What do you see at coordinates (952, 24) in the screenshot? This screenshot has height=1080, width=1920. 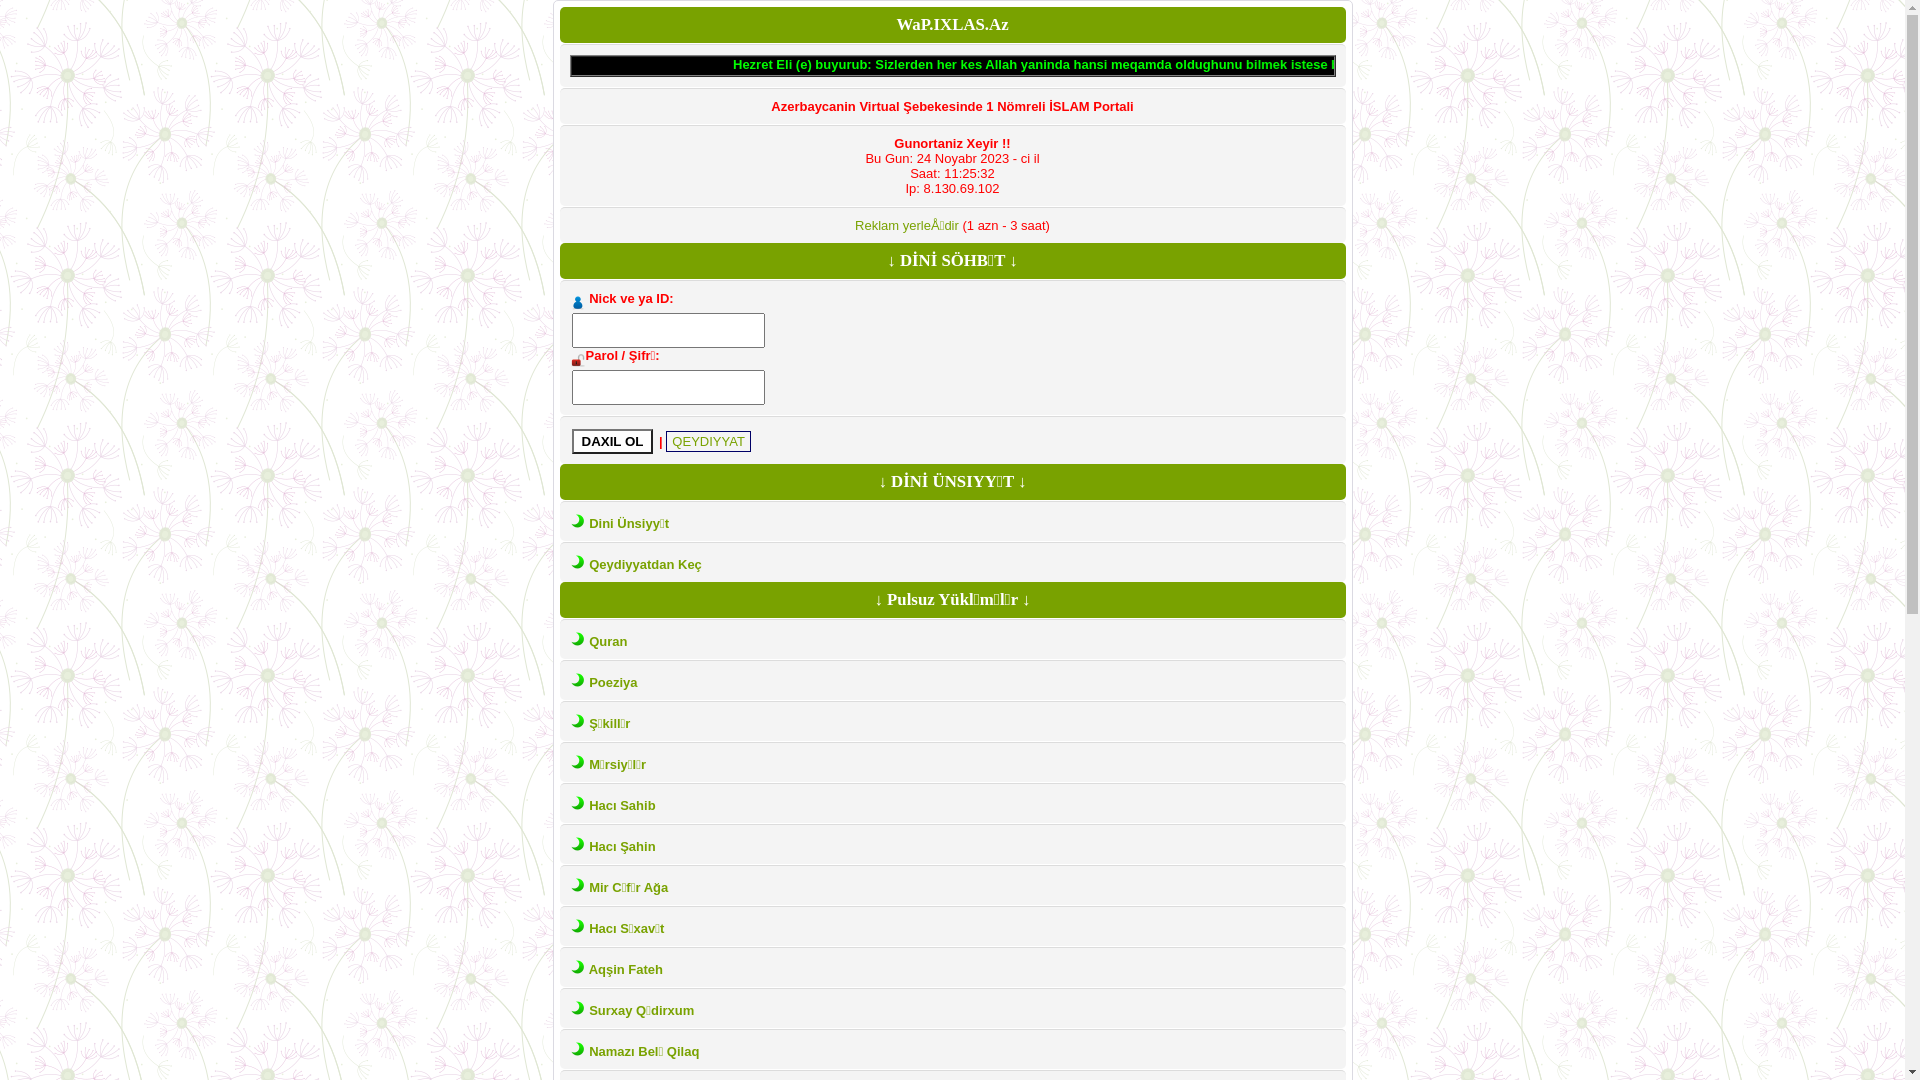 I see `WaP.IXLAS.Az` at bounding box center [952, 24].